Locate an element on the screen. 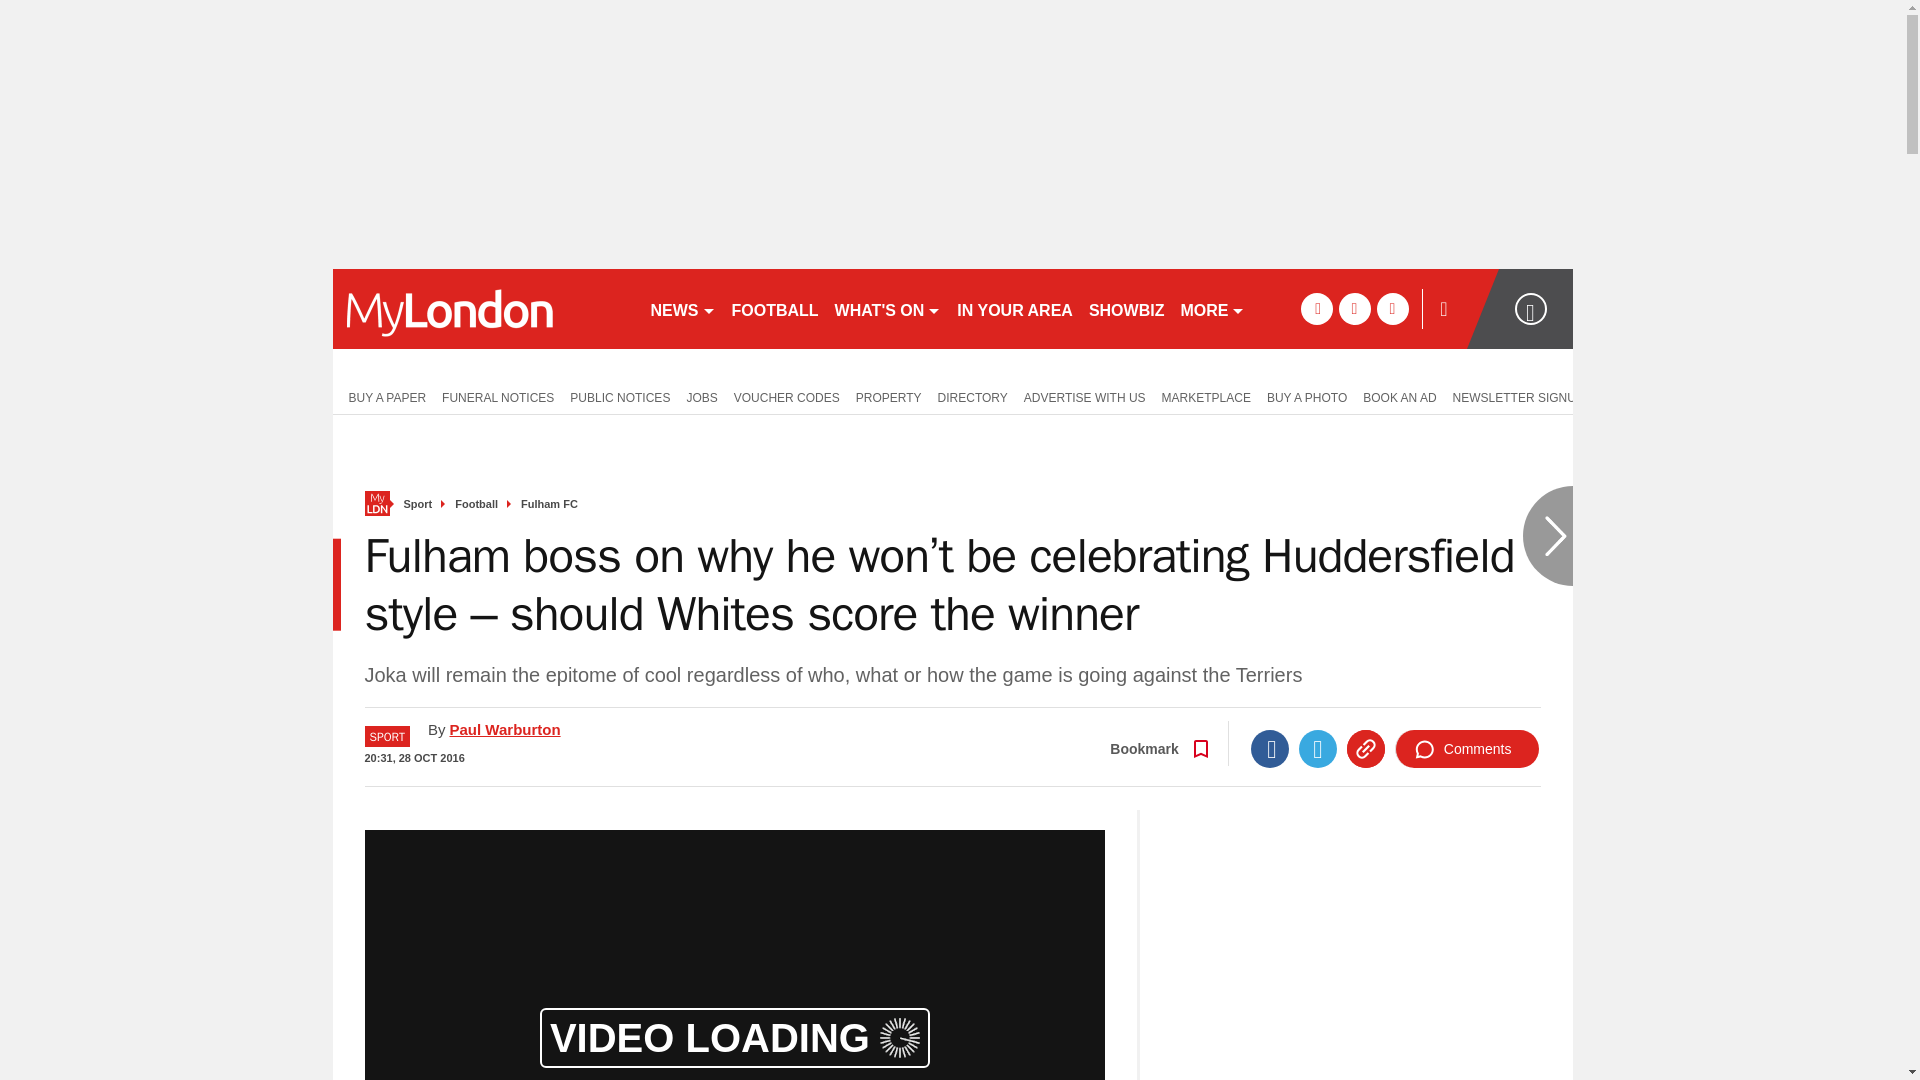  FOOTBALL is located at coordinates (775, 308).